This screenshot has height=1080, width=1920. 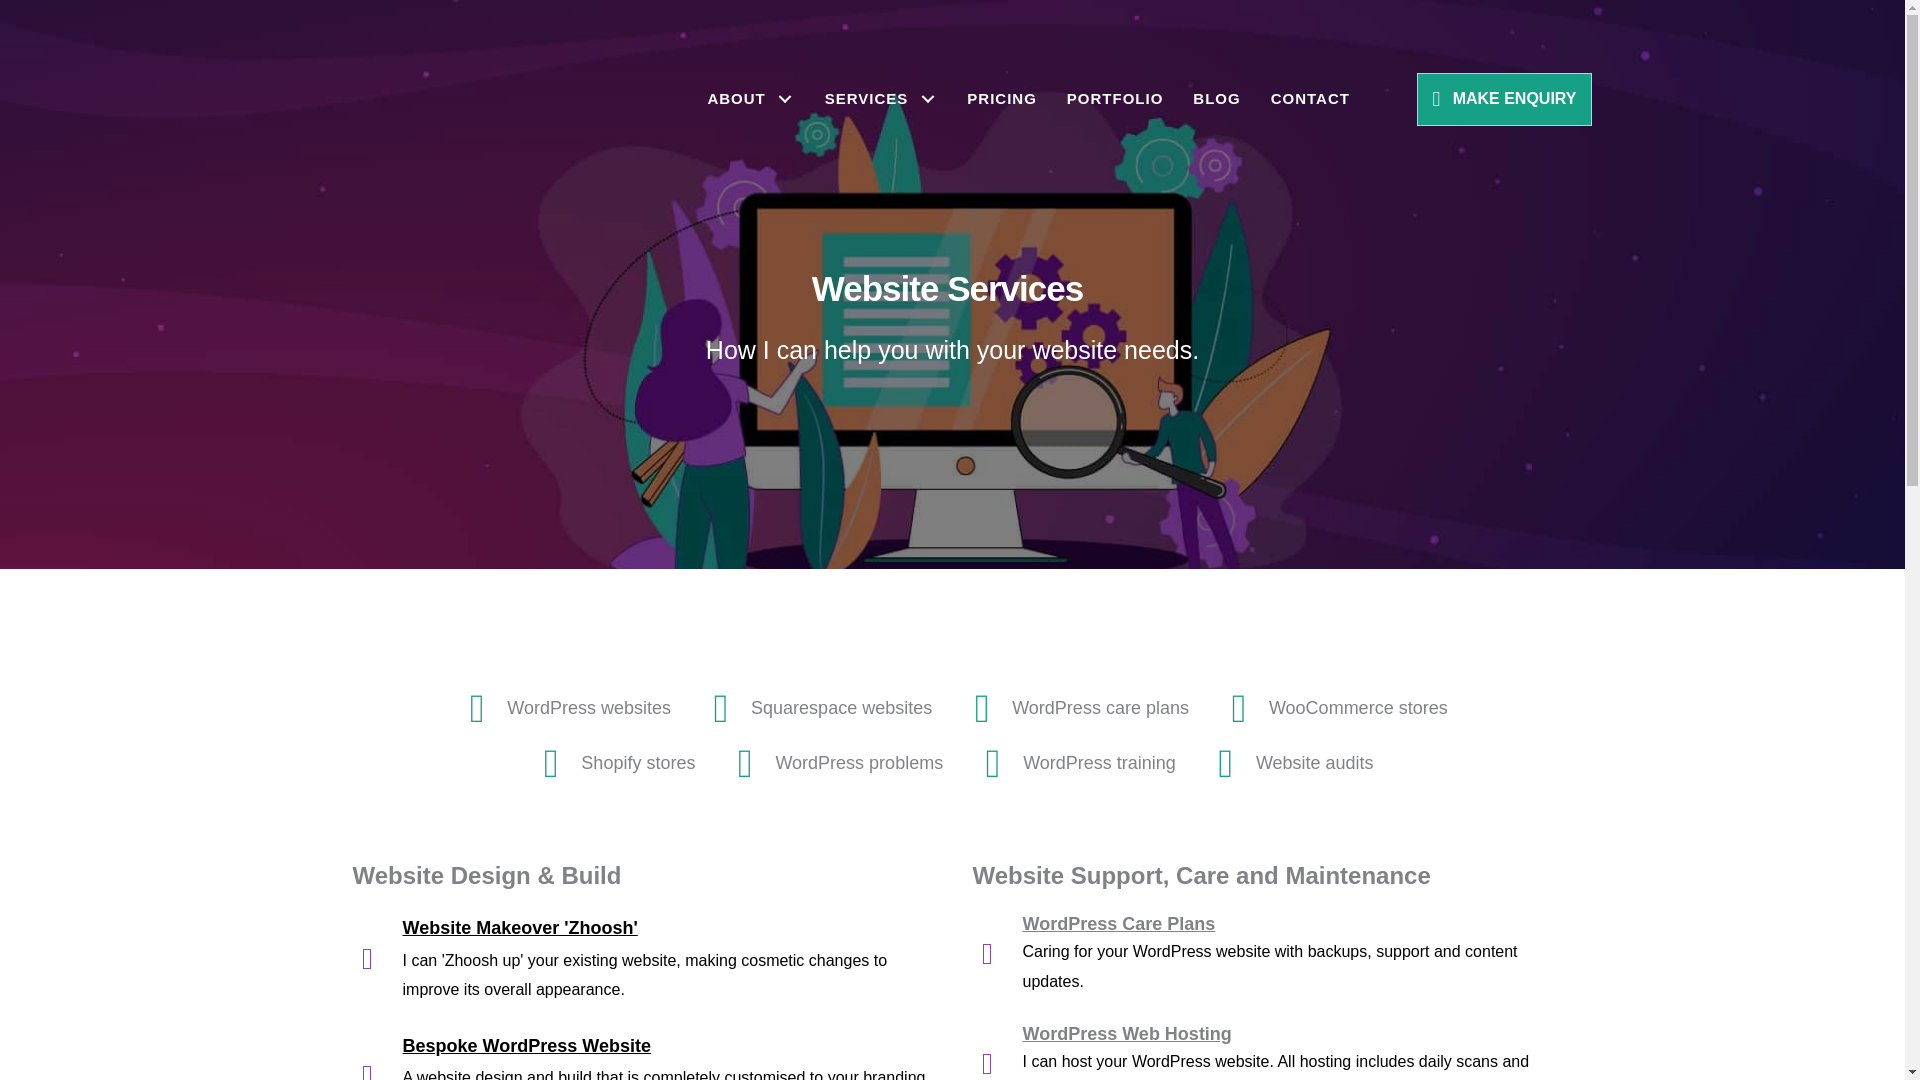 I want to click on BLOG, so click(x=1216, y=99).